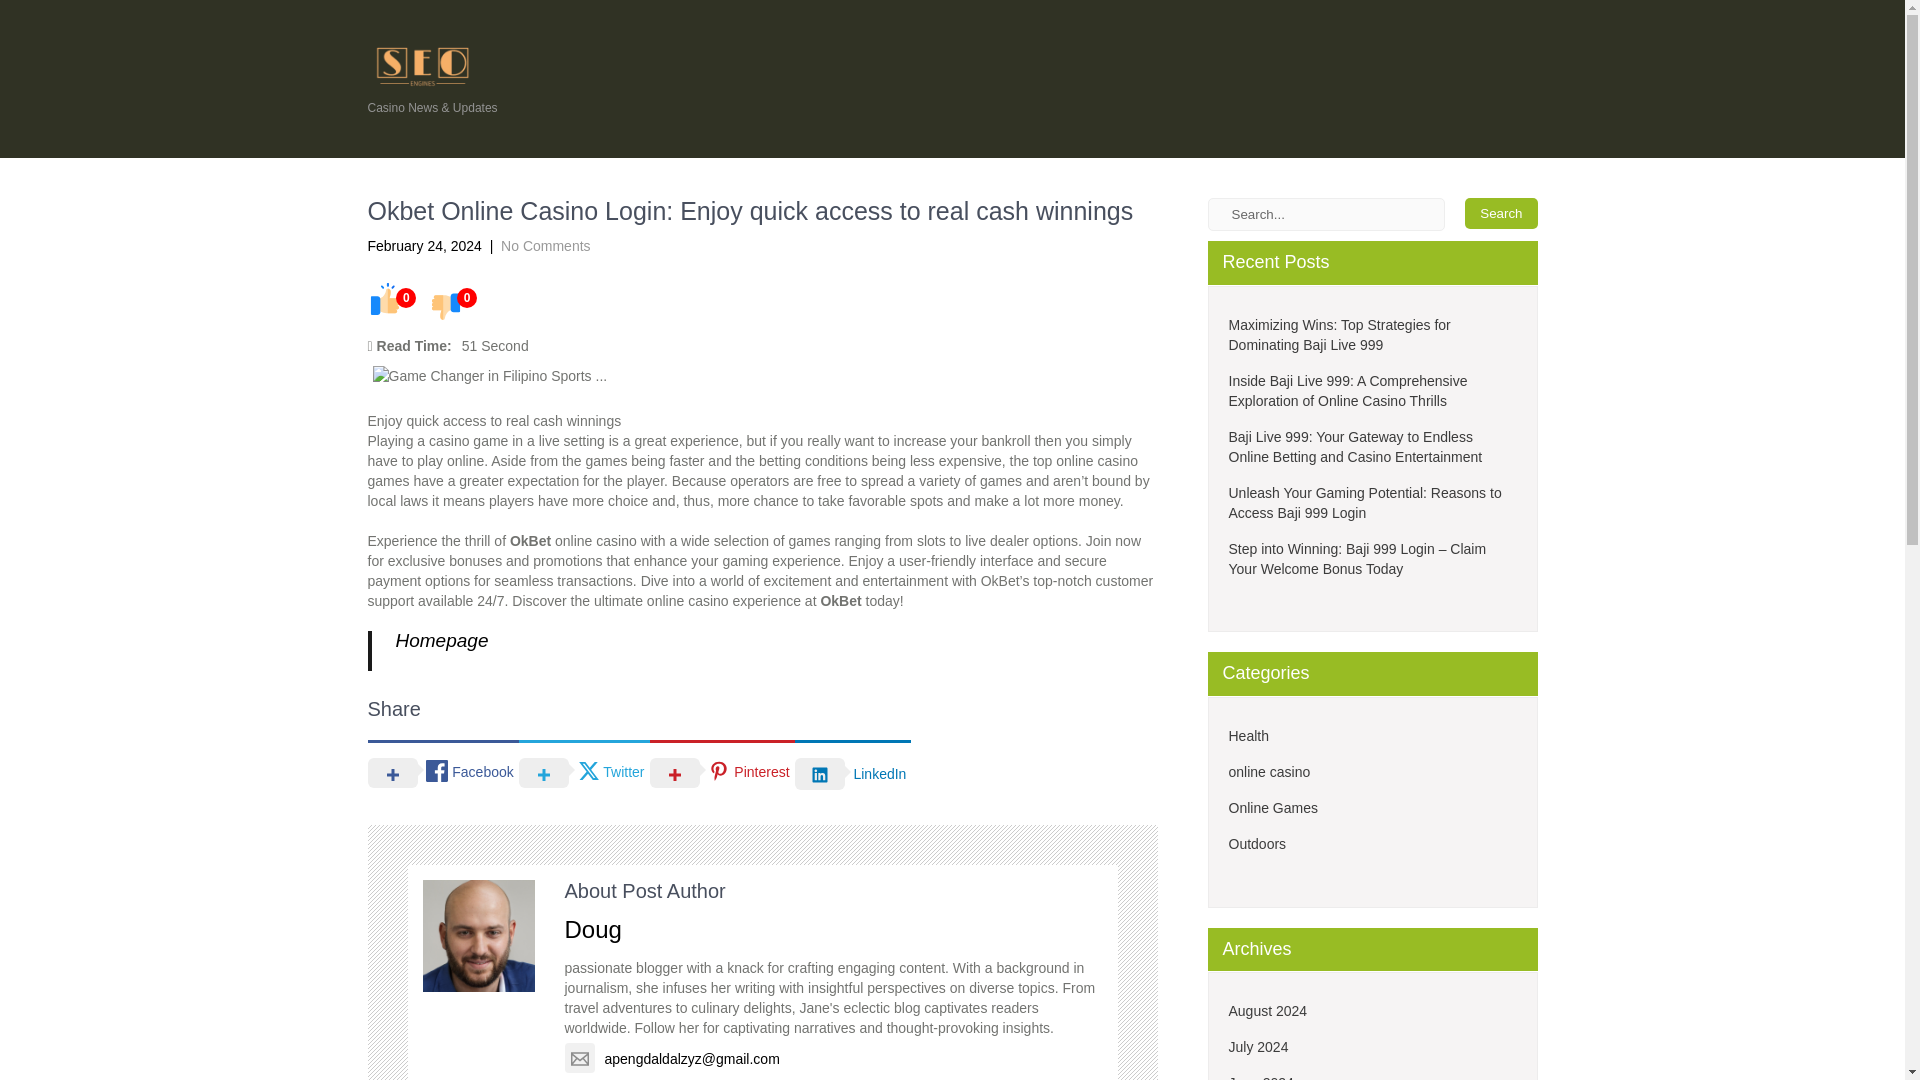 This screenshot has width=1920, height=1080. Describe the element at coordinates (592, 928) in the screenshot. I see `Doug` at that location.